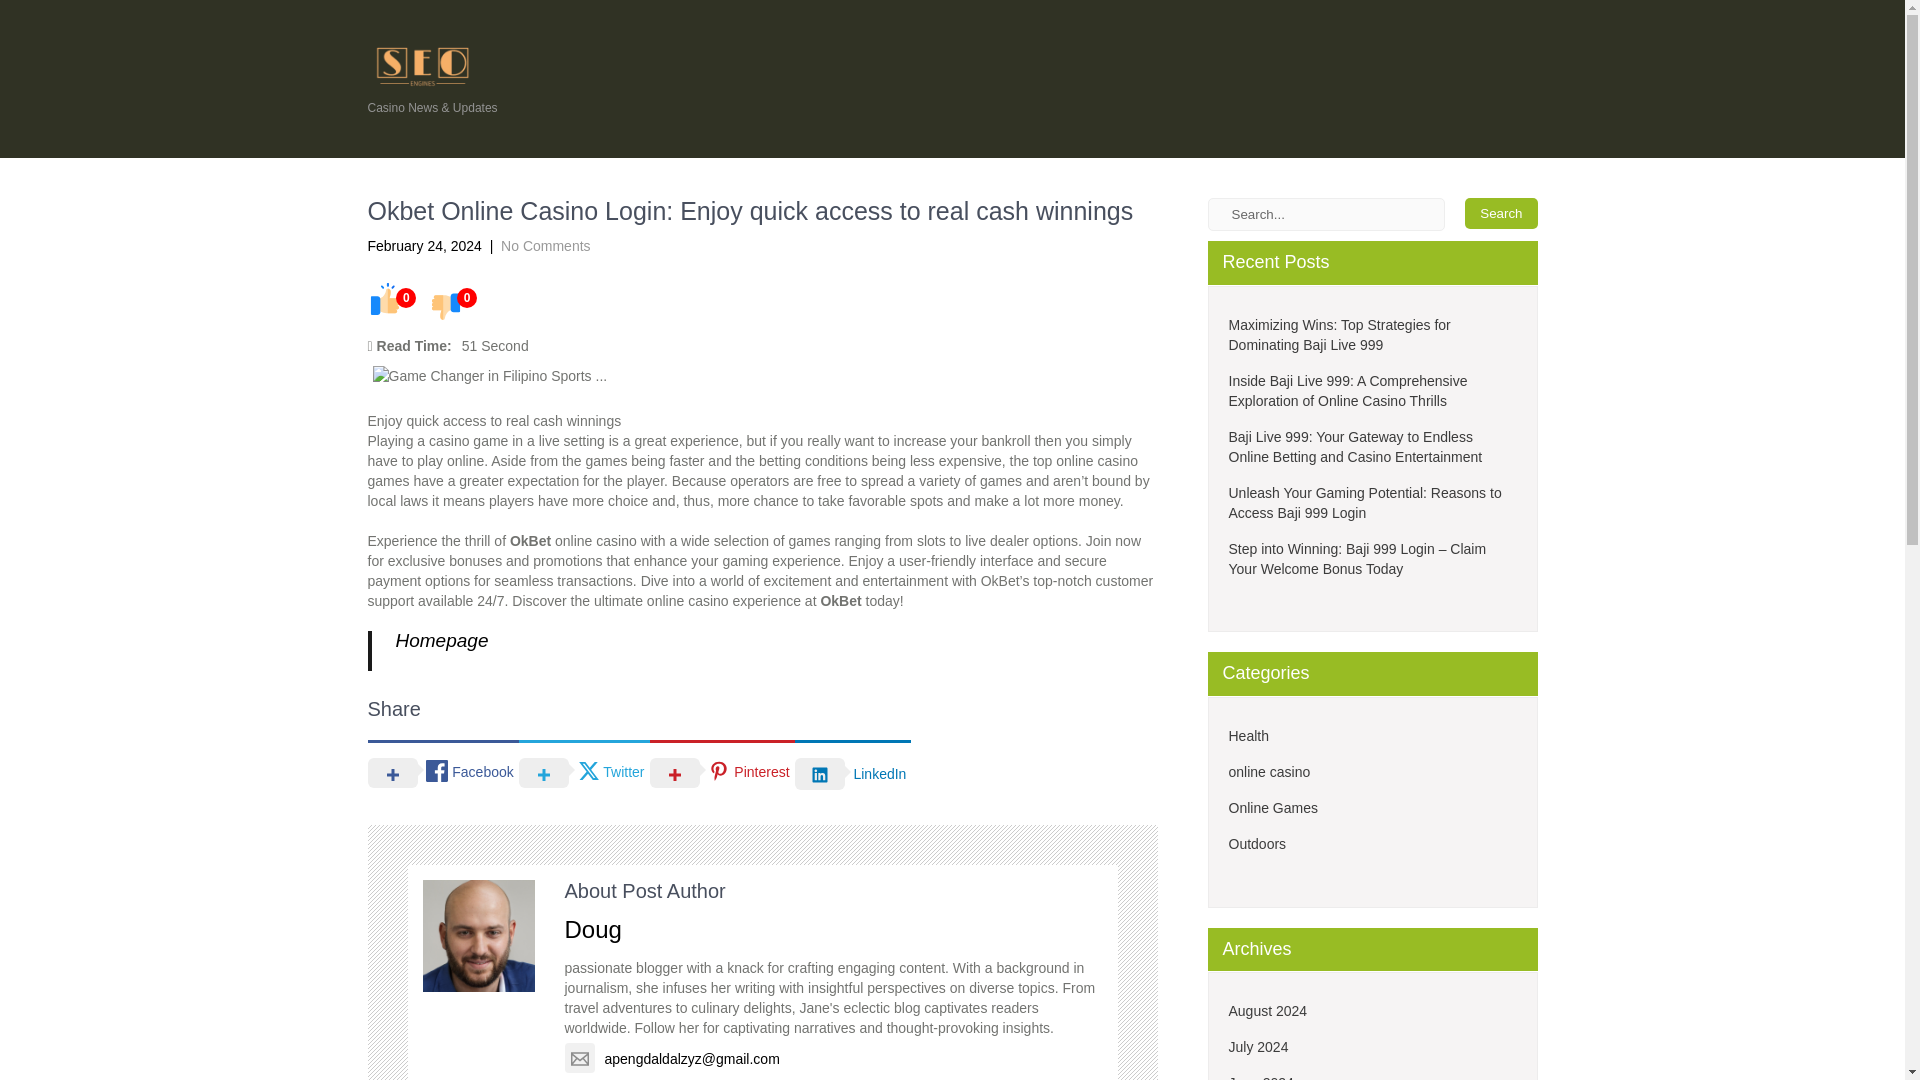 This screenshot has width=1920, height=1080. Describe the element at coordinates (592, 928) in the screenshot. I see `Doug` at that location.